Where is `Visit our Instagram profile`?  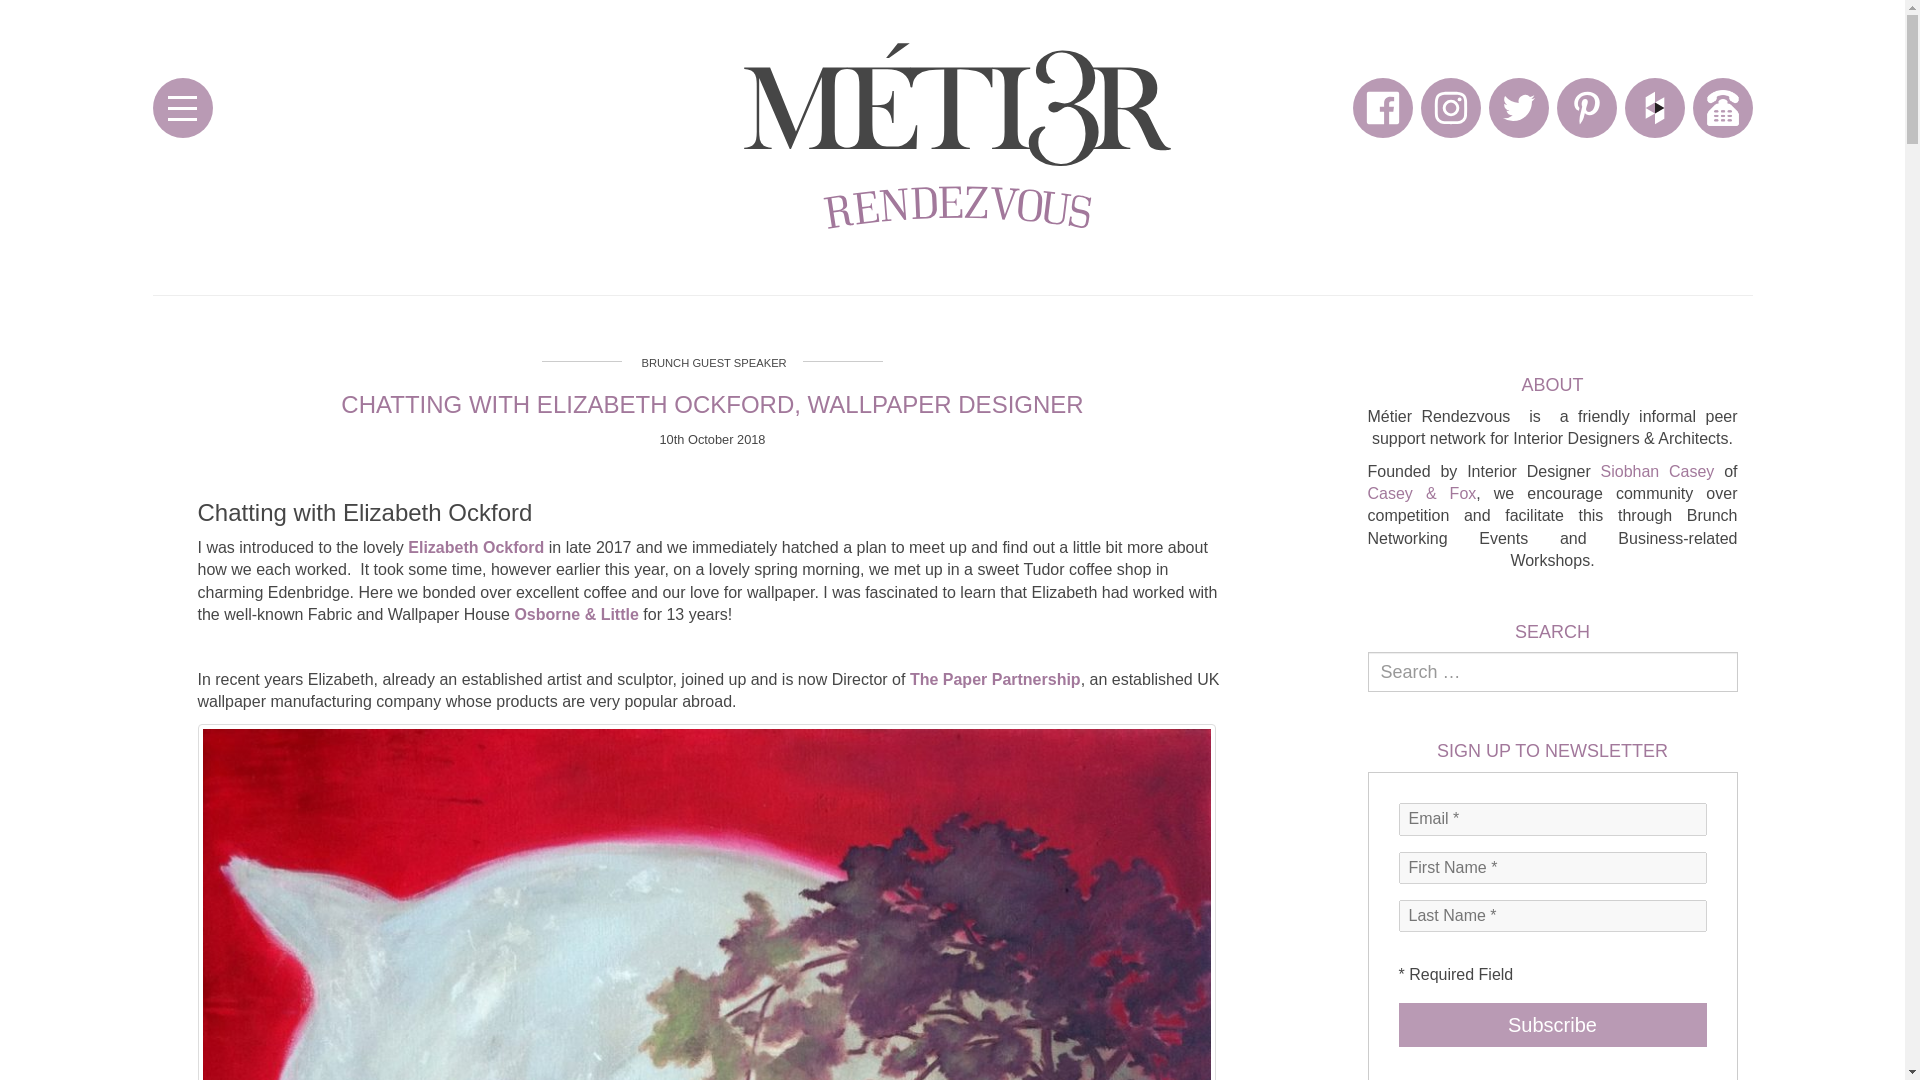 Visit our Instagram profile is located at coordinates (1450, 108).